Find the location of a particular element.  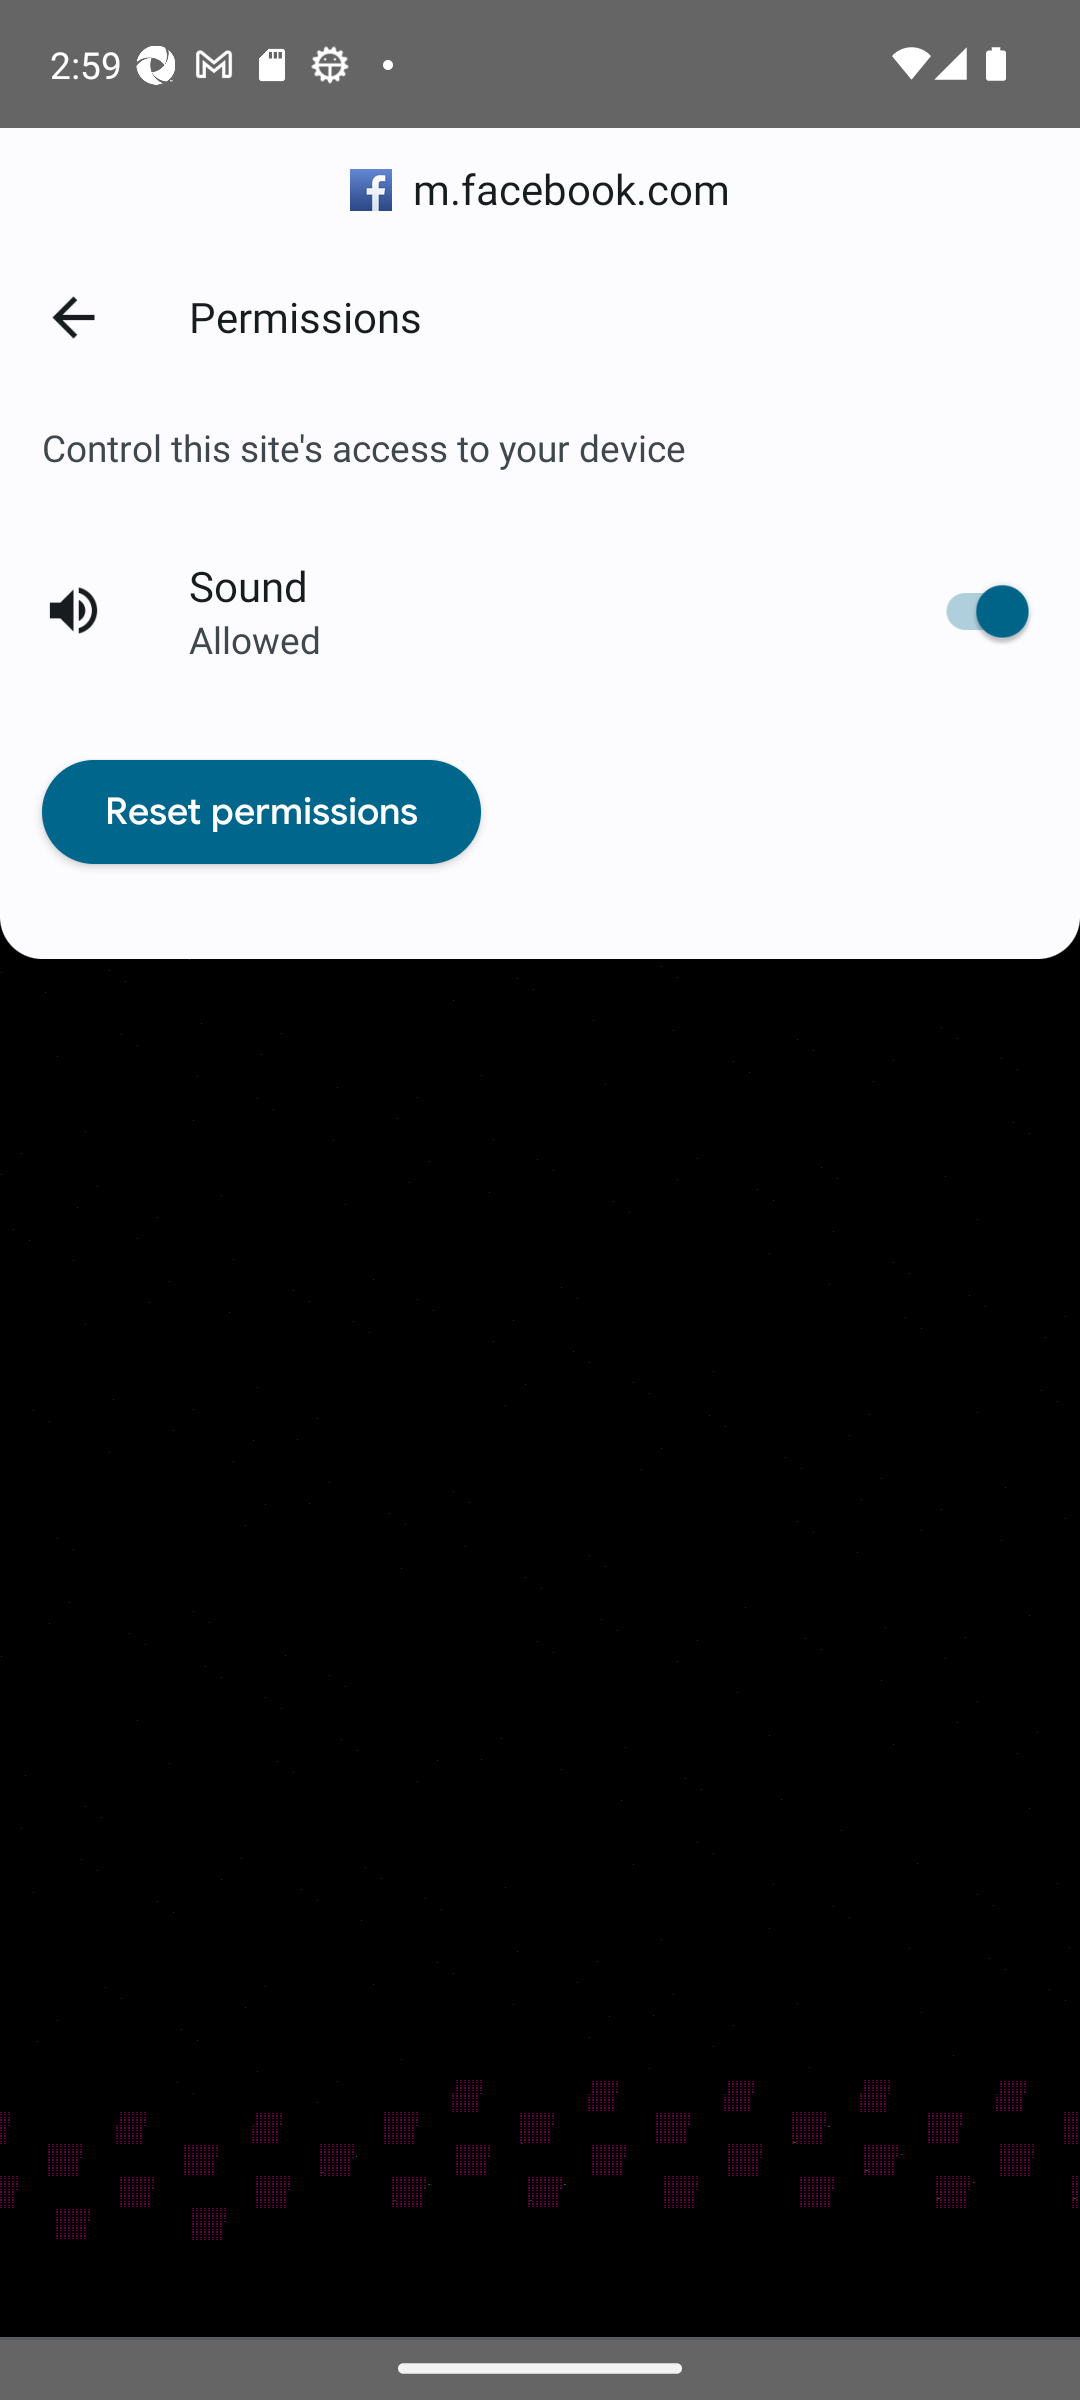

Sound Allowed is located at coordinates (540, 612).